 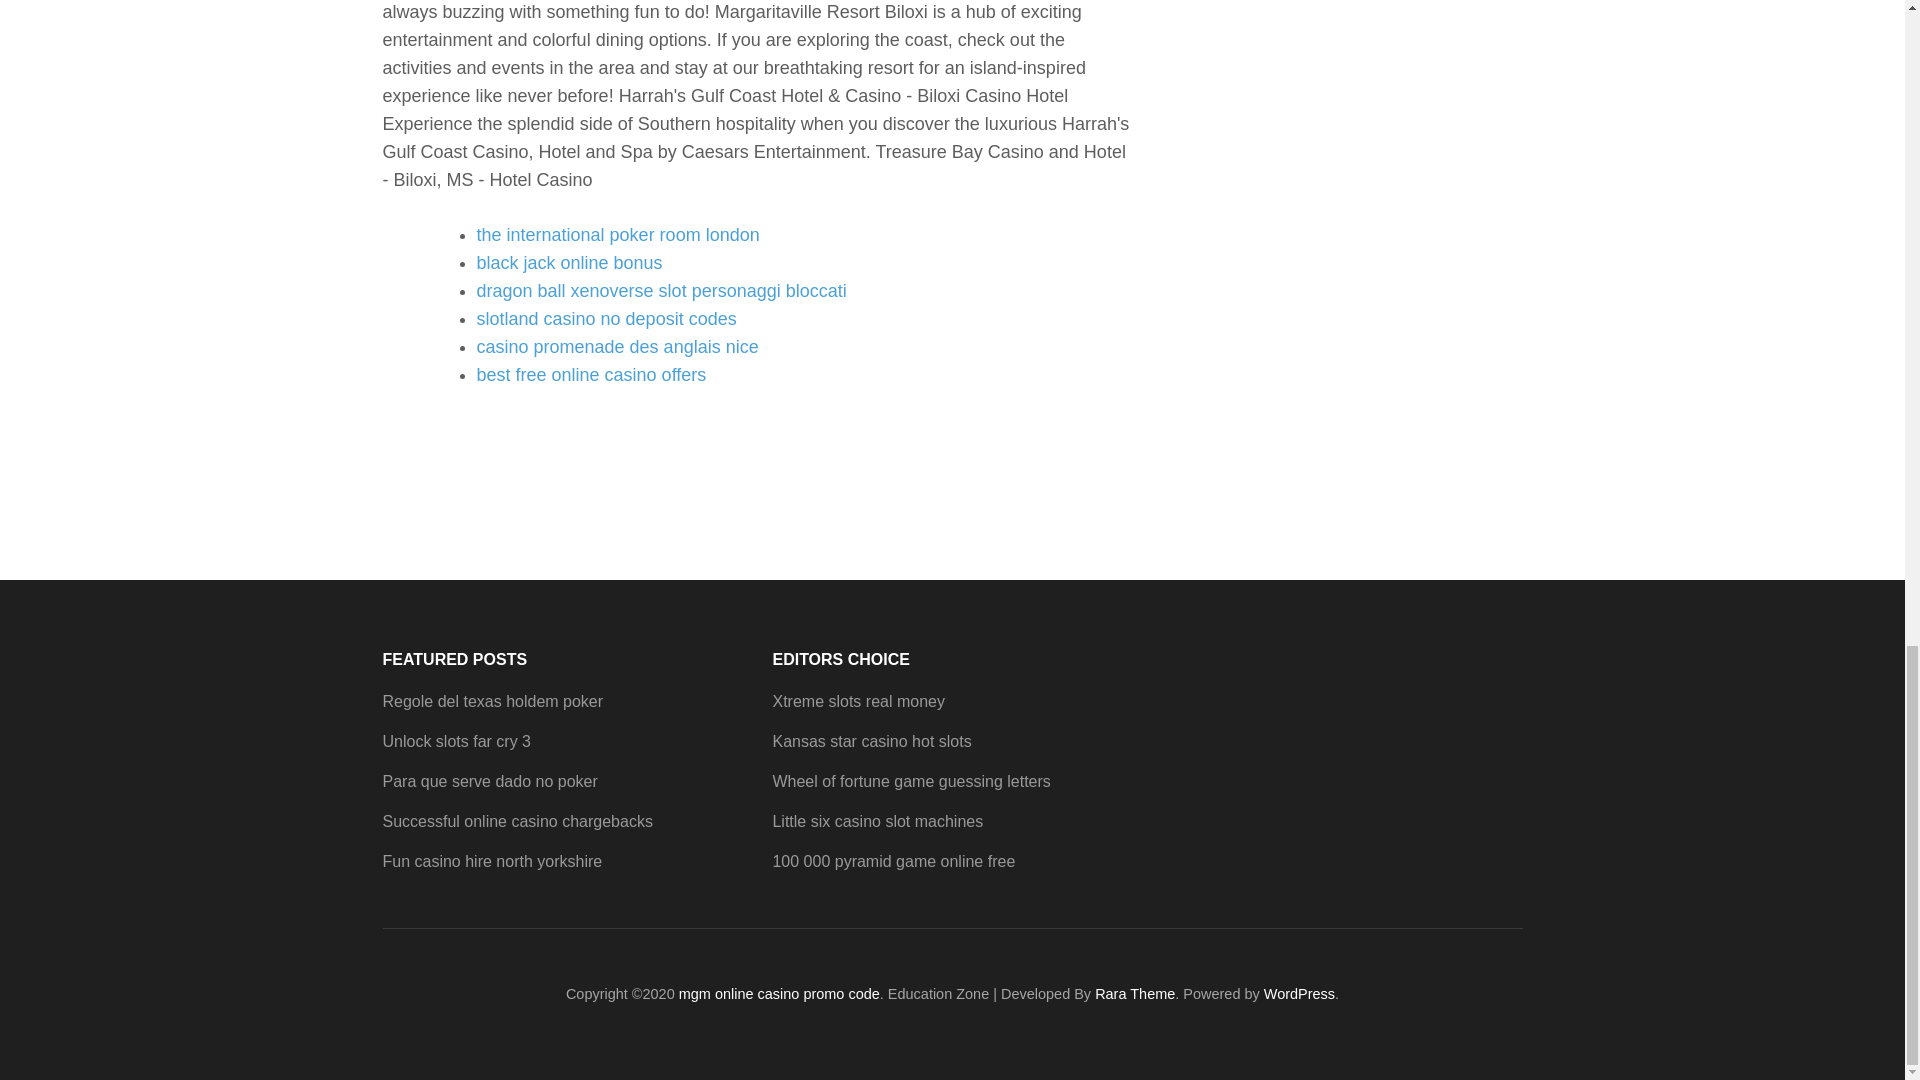 I want to click on Unlock slots far cry 3, so click(x=456, y=741).